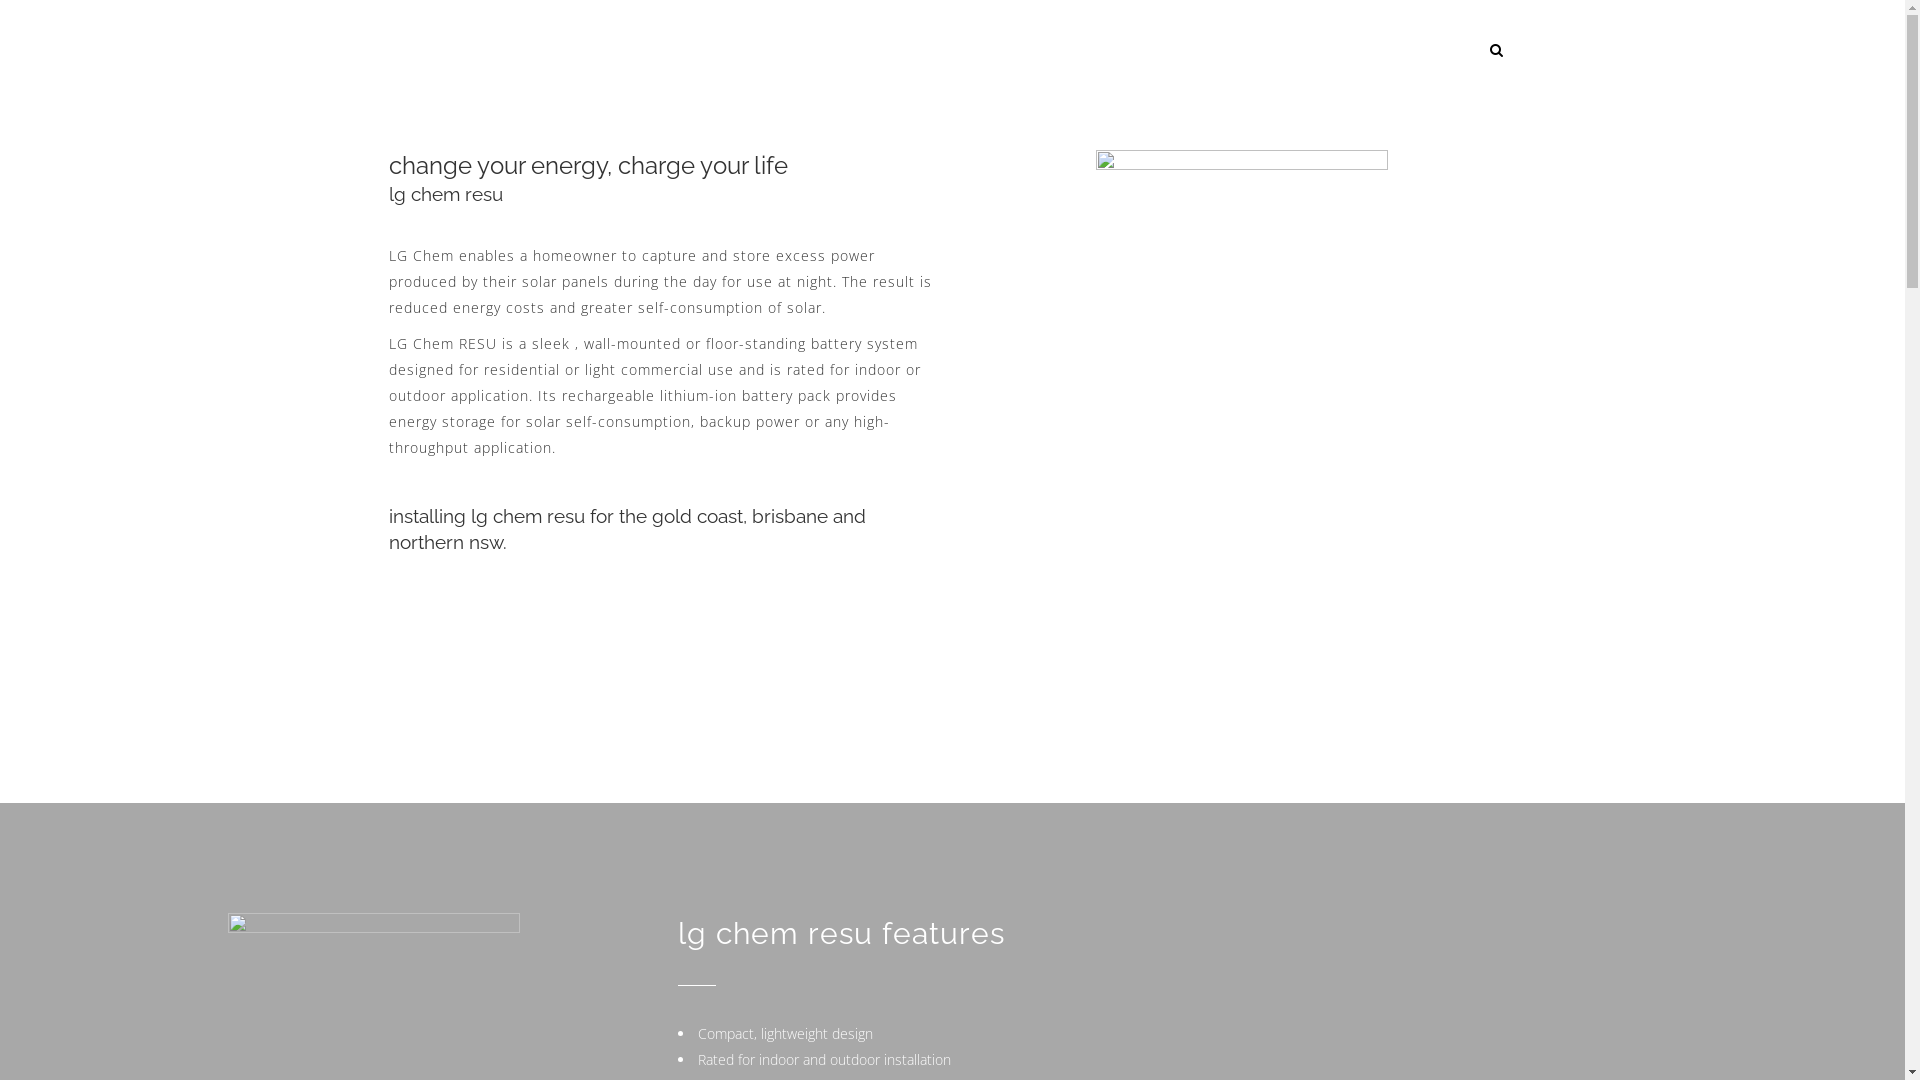 The width and height of the screenshot is (1920, 1080). I want to click on Powerwall 2 Northern NSW, so click(925, 1042).